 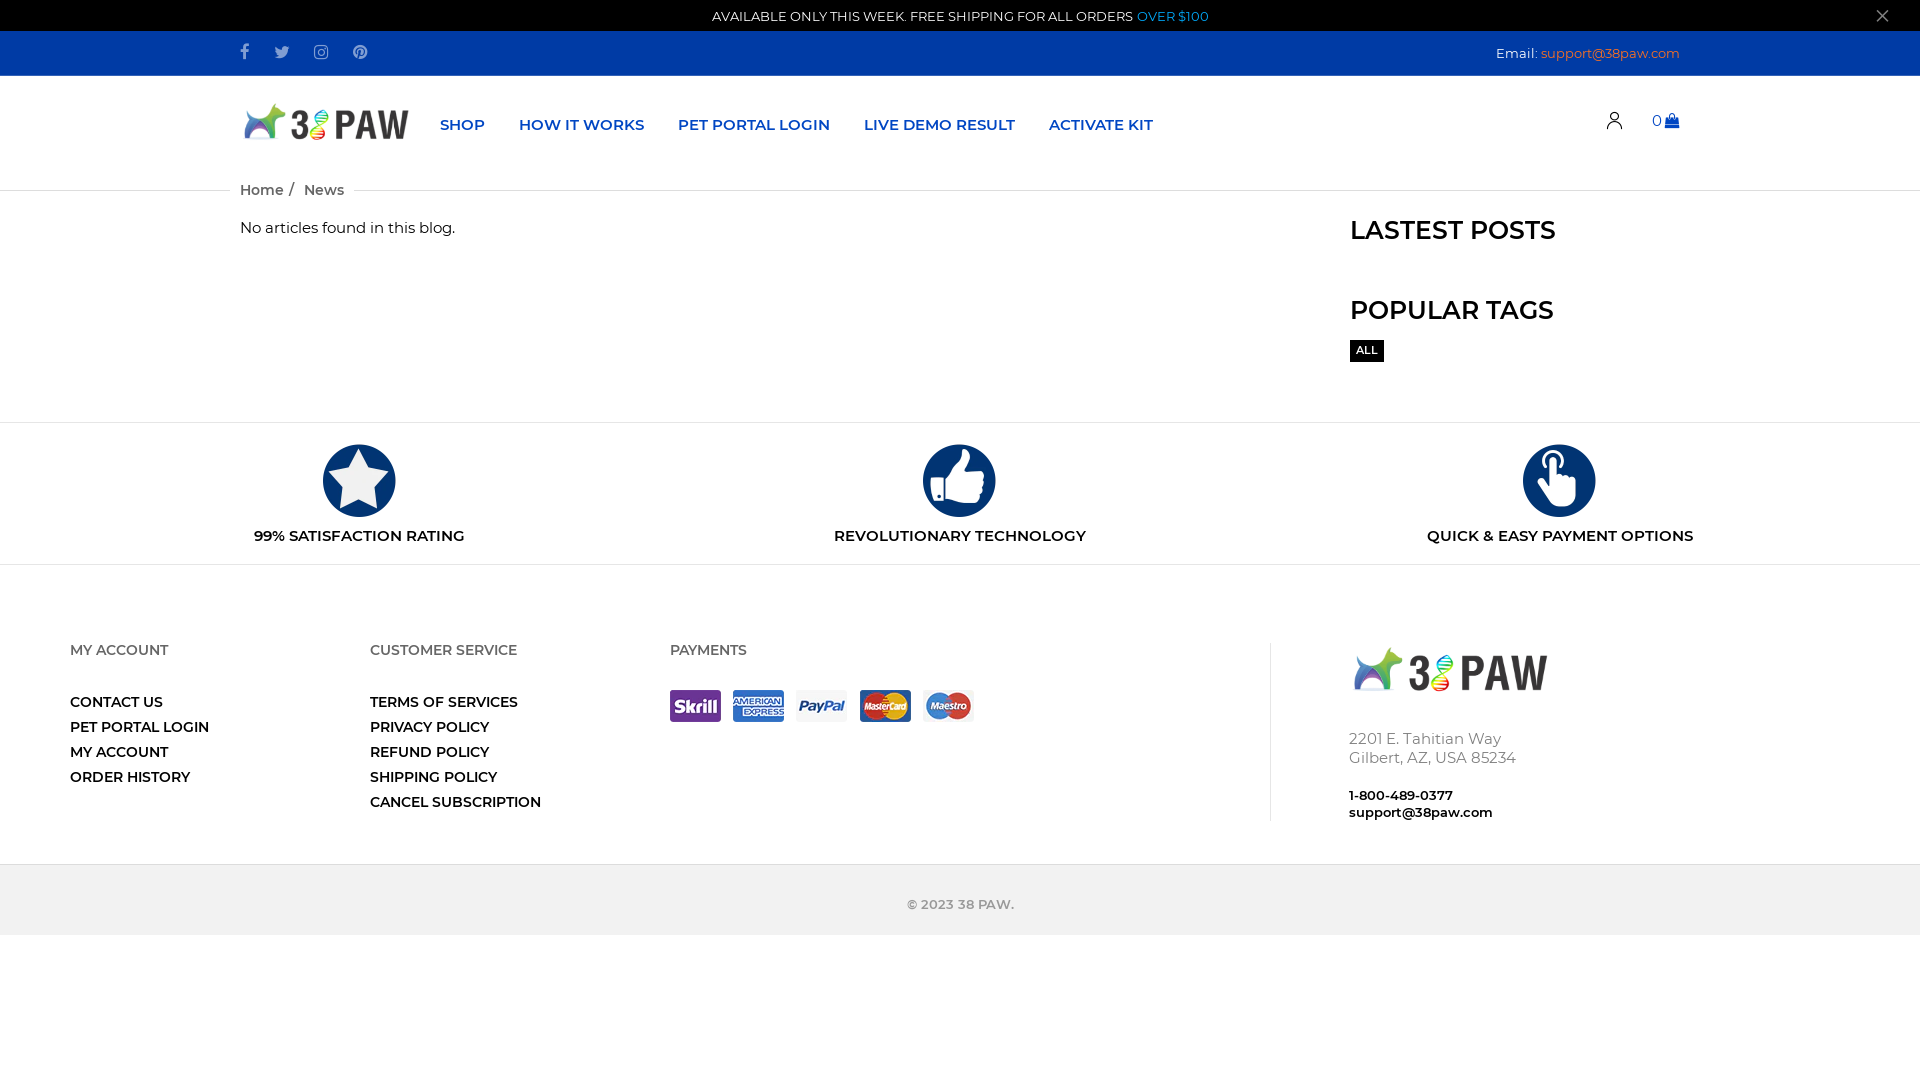 I want to click on Twitter, so click(x=282, y=53).